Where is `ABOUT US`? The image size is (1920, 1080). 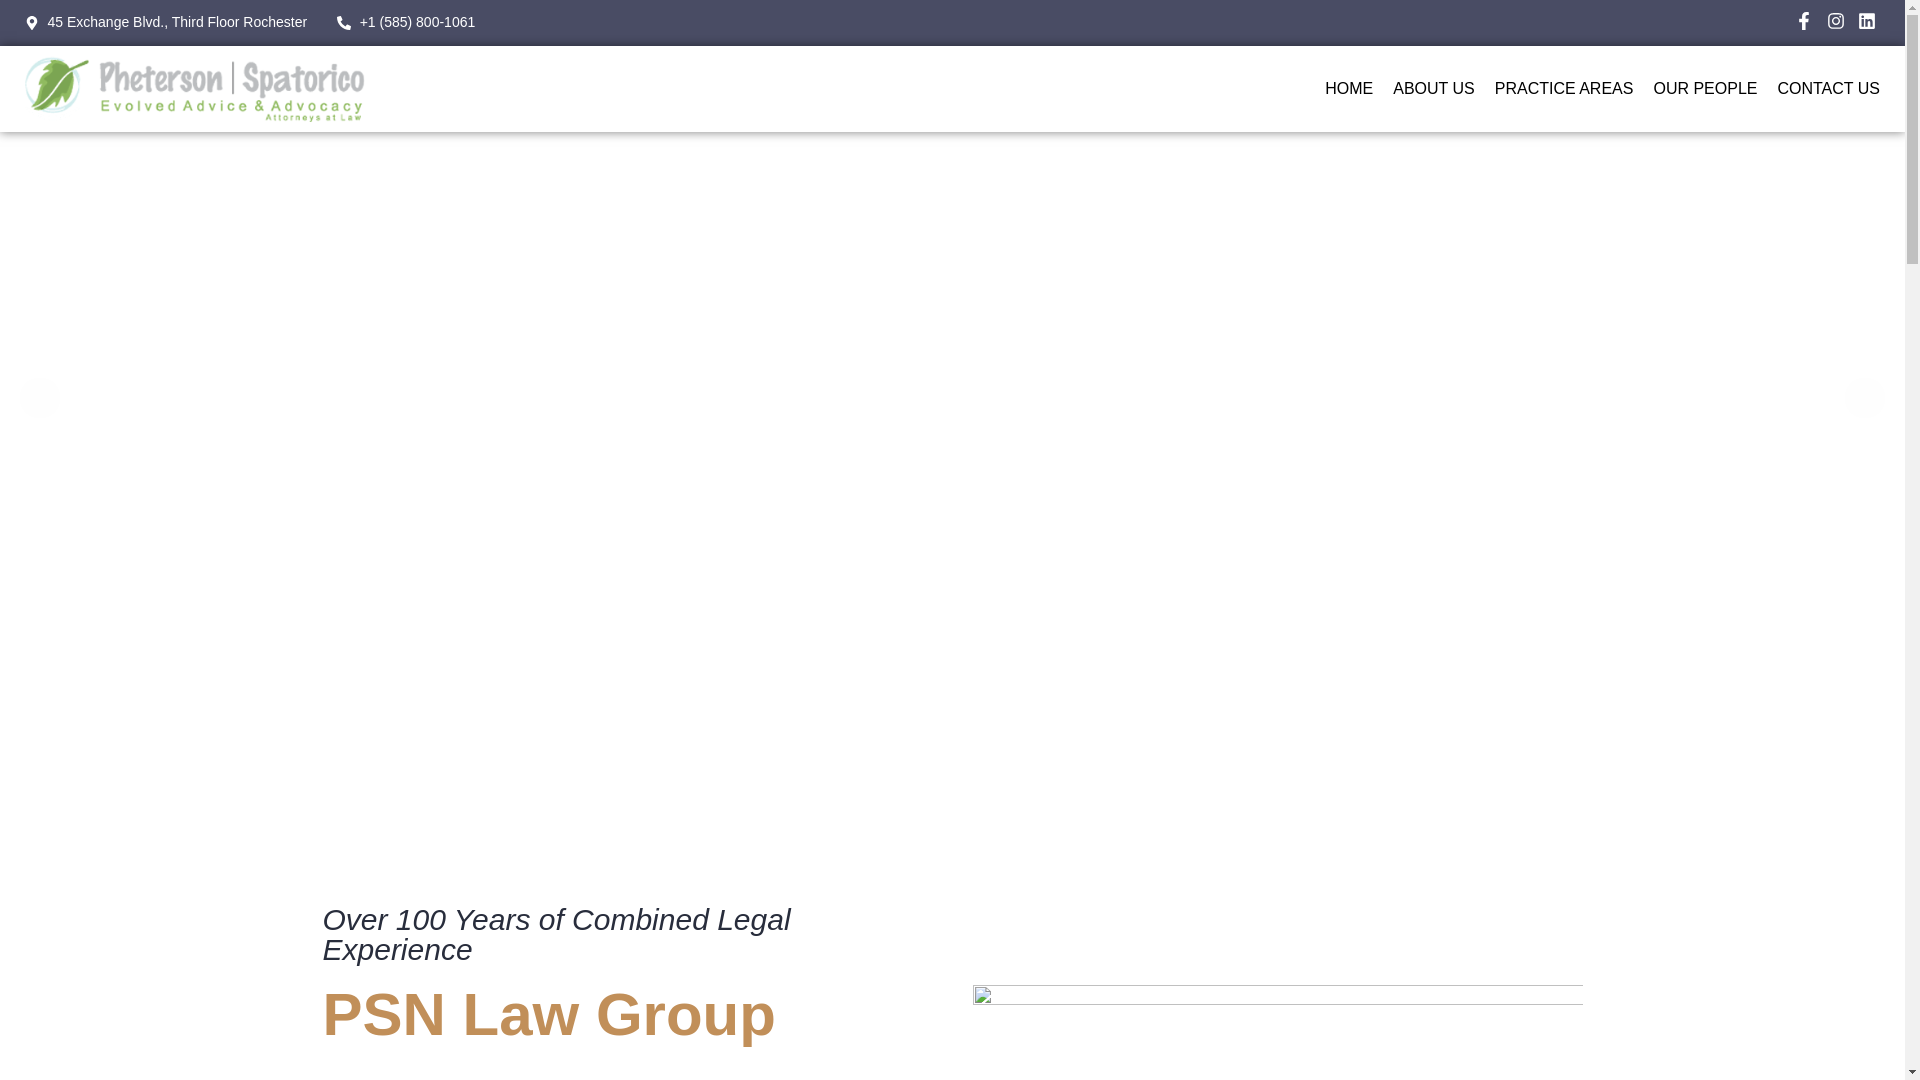
ABOUT US is located at coordinates (1423, 88).